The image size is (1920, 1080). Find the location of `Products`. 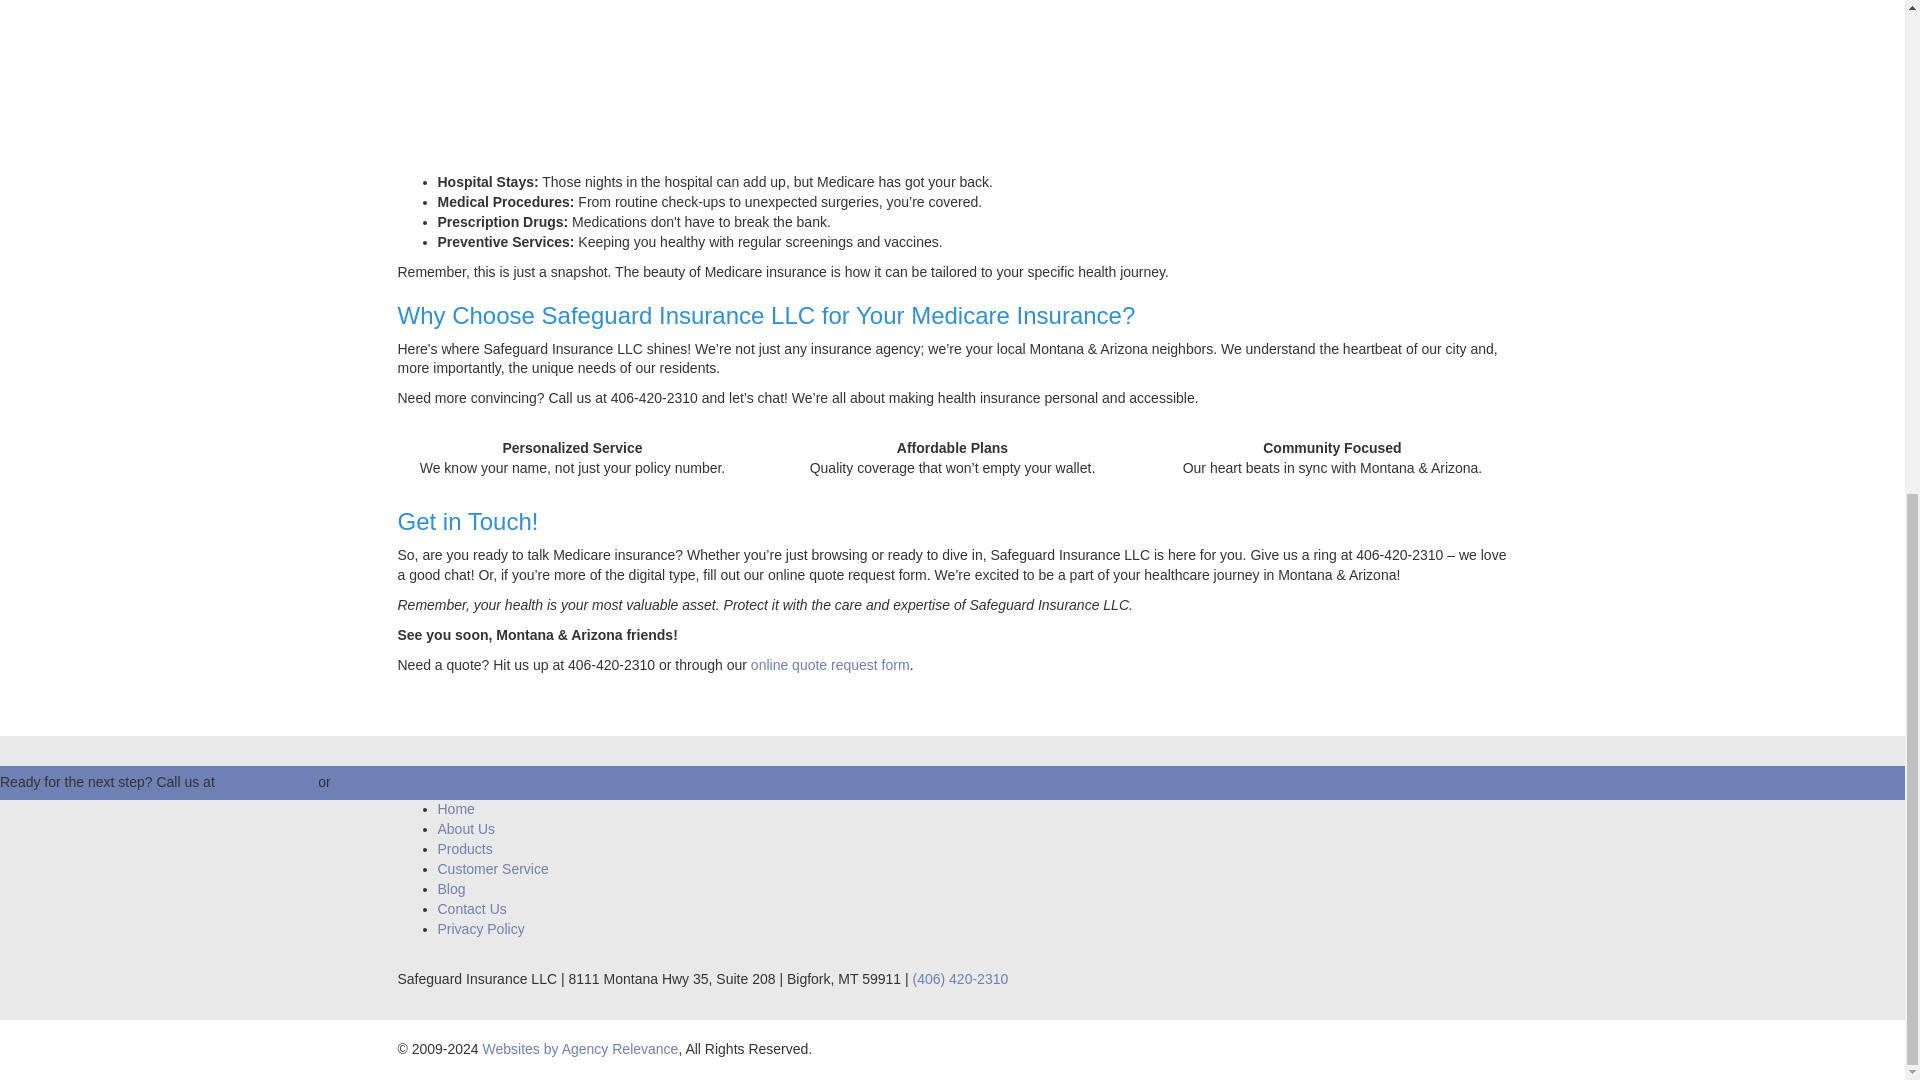

Products is located at coordinates (465, 849).